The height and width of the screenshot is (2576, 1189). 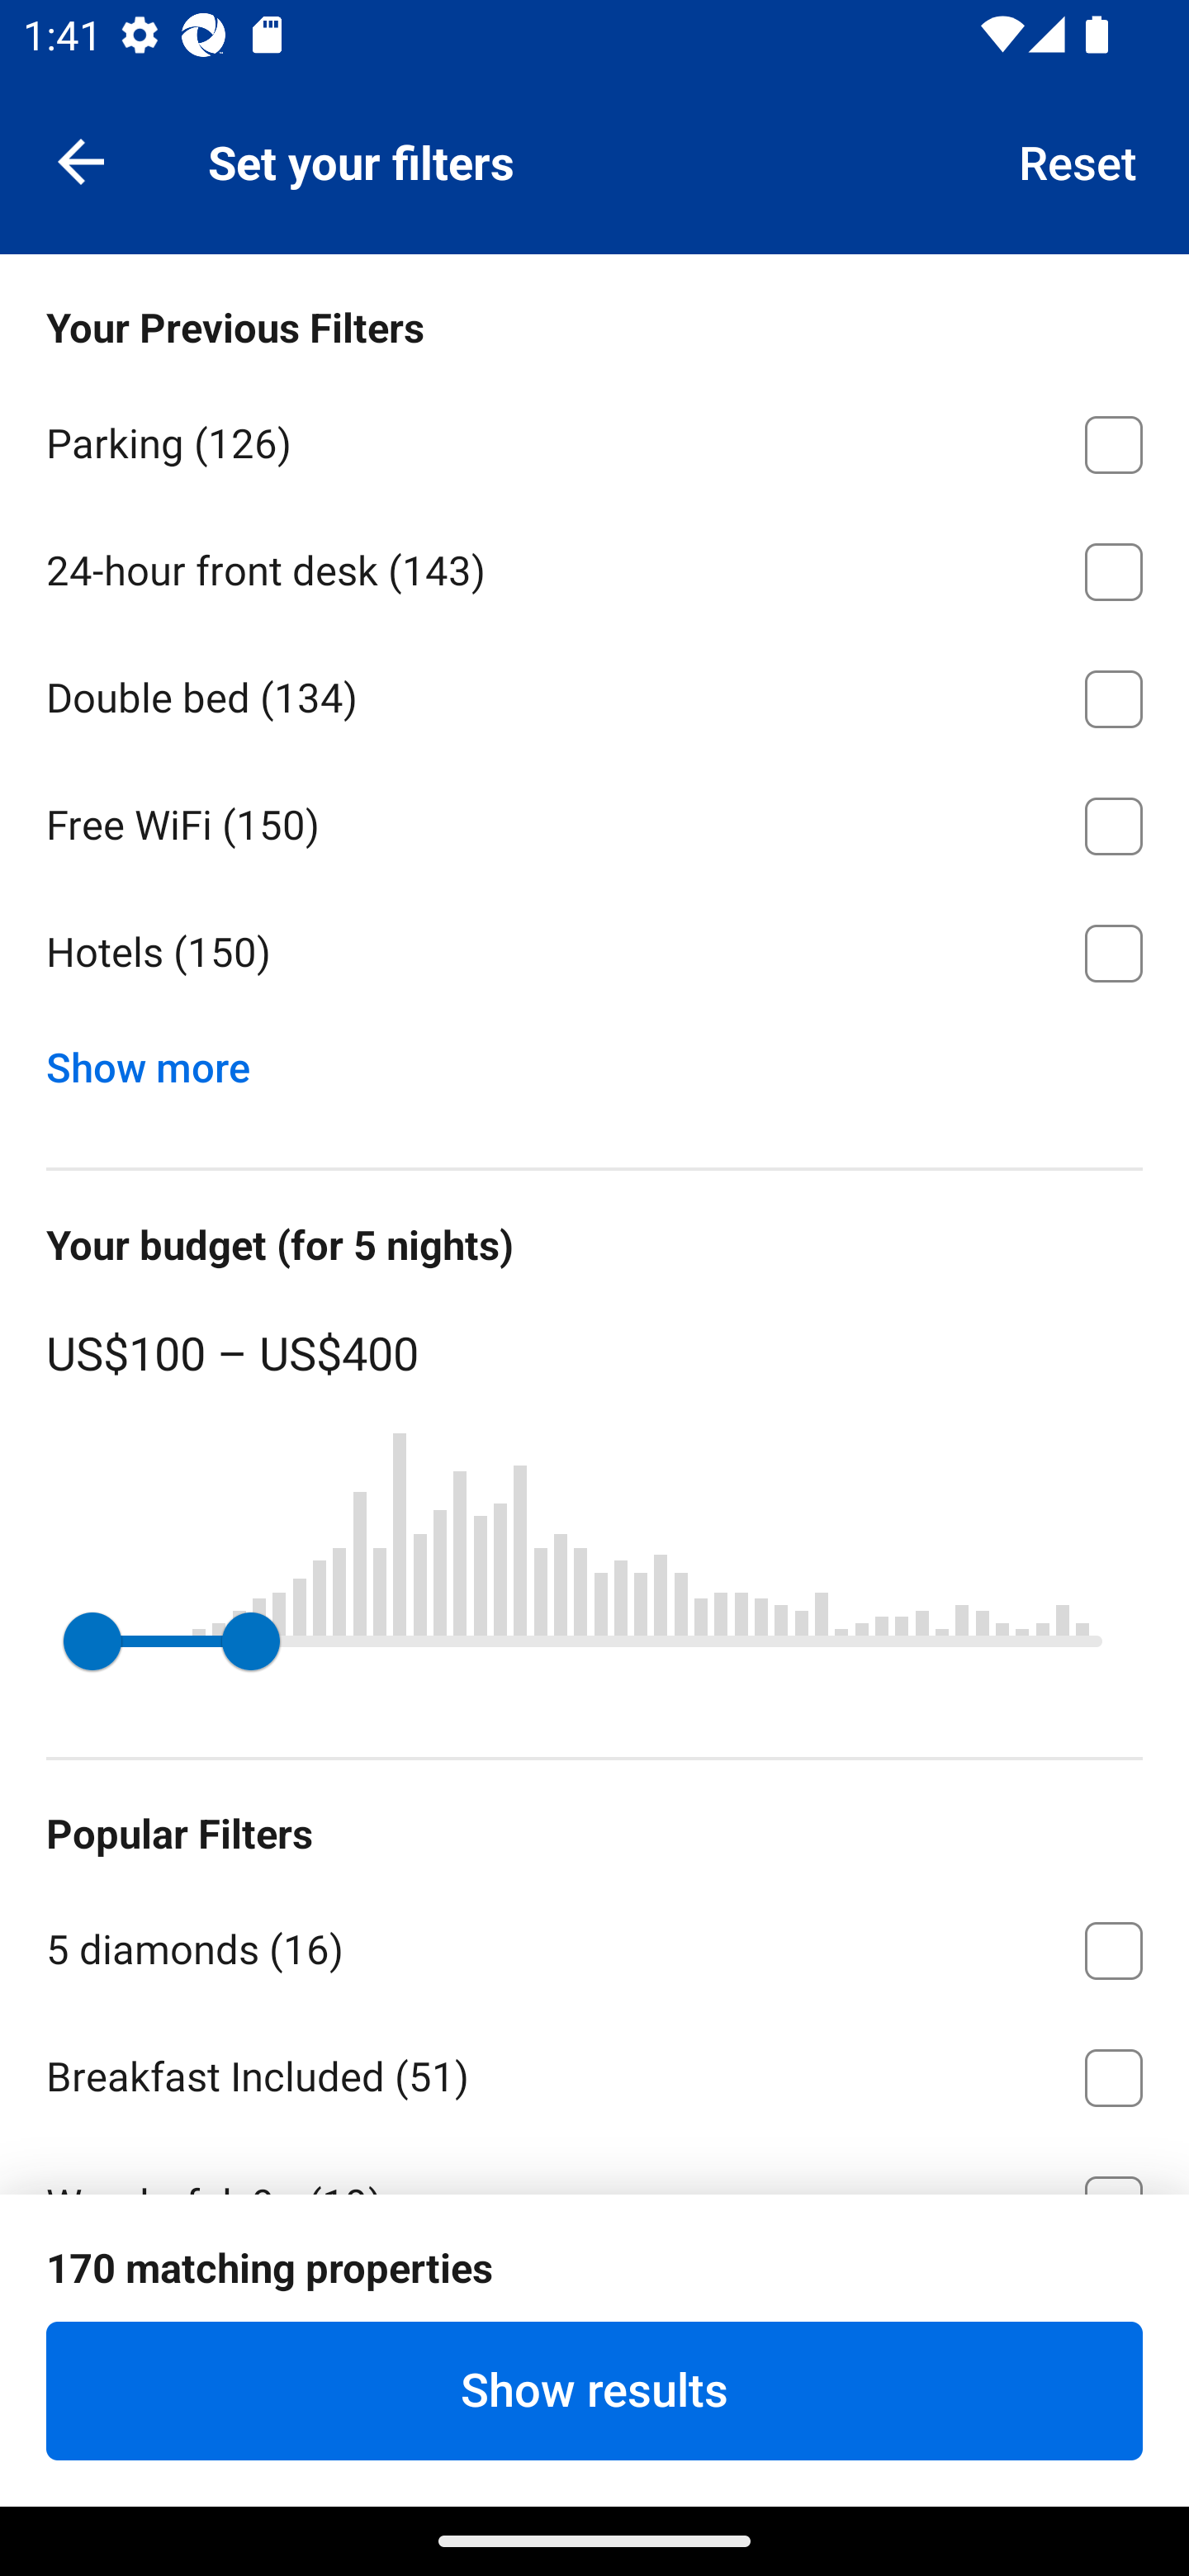 I want to click on Hotels ⁦(150), so click(x=594, y=953).